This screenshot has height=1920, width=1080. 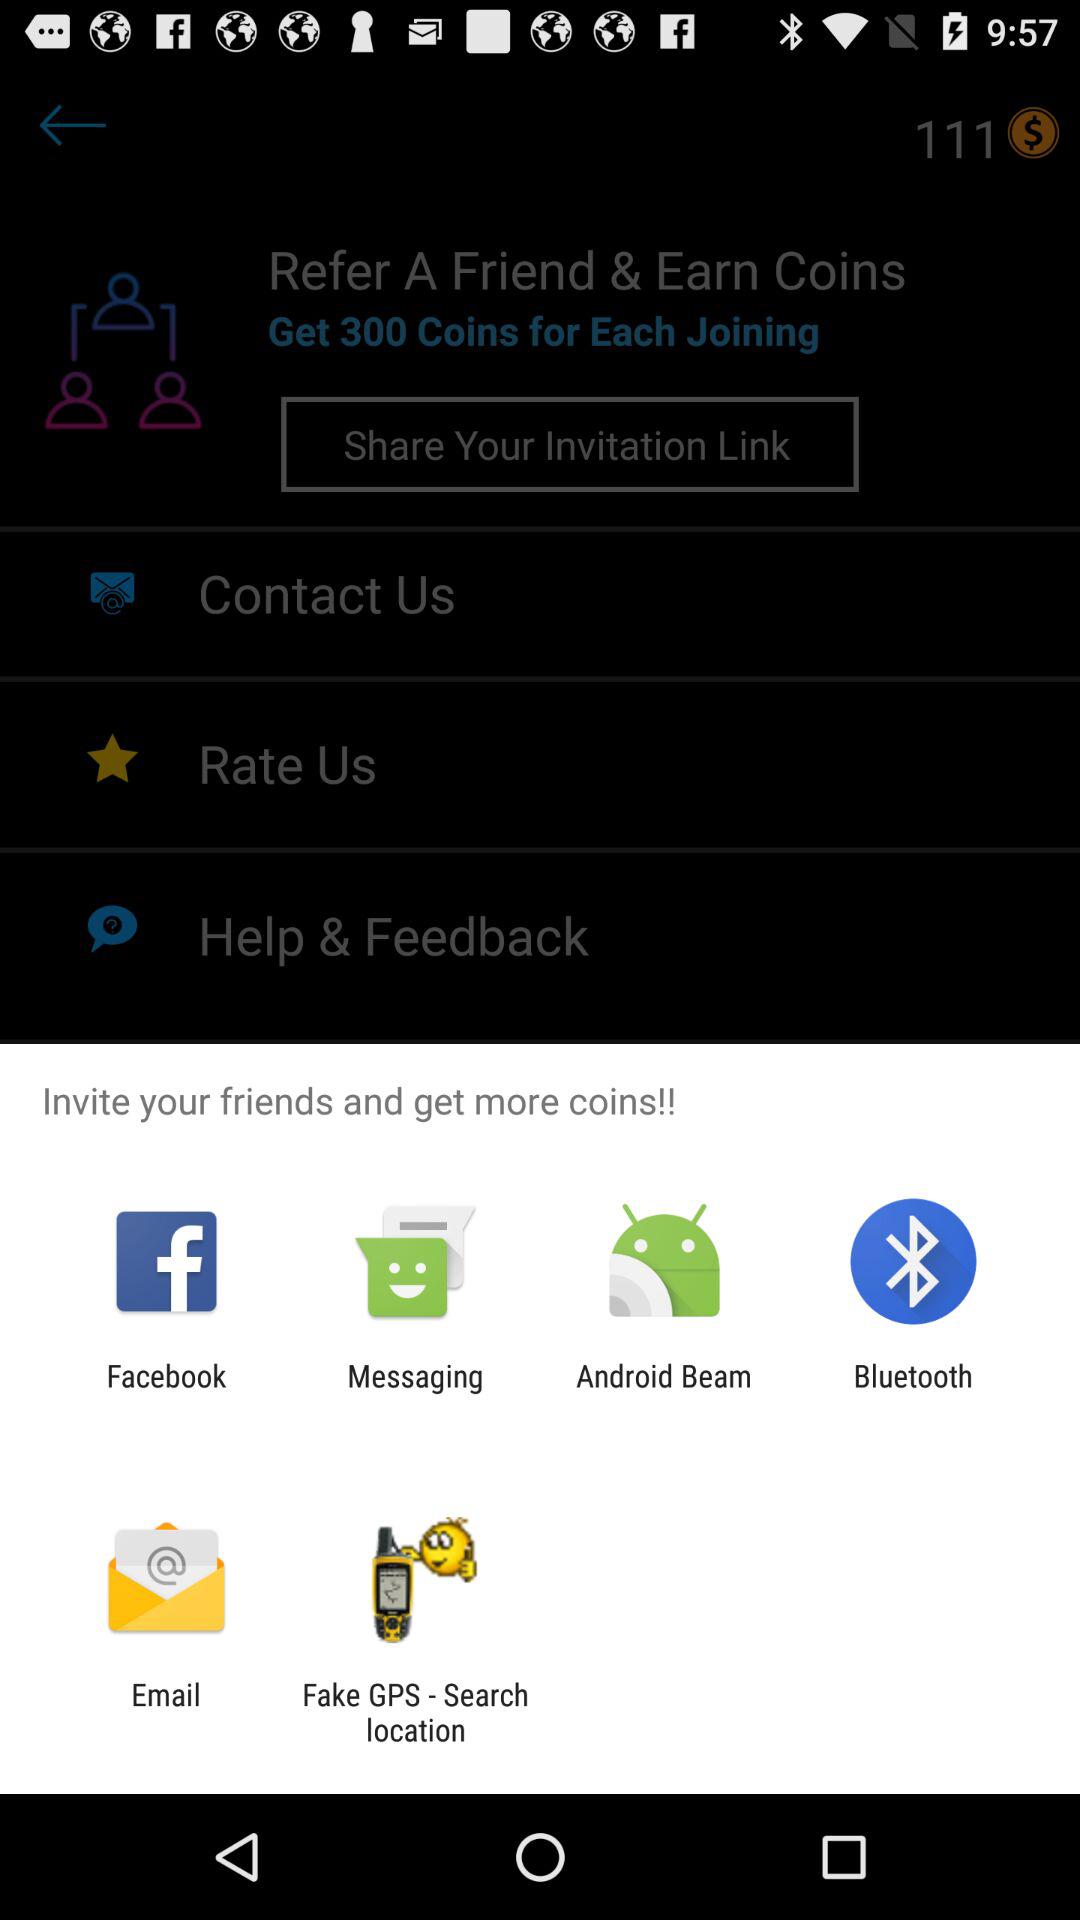 What do you see at coordinates (166, 1393) in the screenshot?
I see `swipe until the facebook item` at bounding box center [166, 1393].